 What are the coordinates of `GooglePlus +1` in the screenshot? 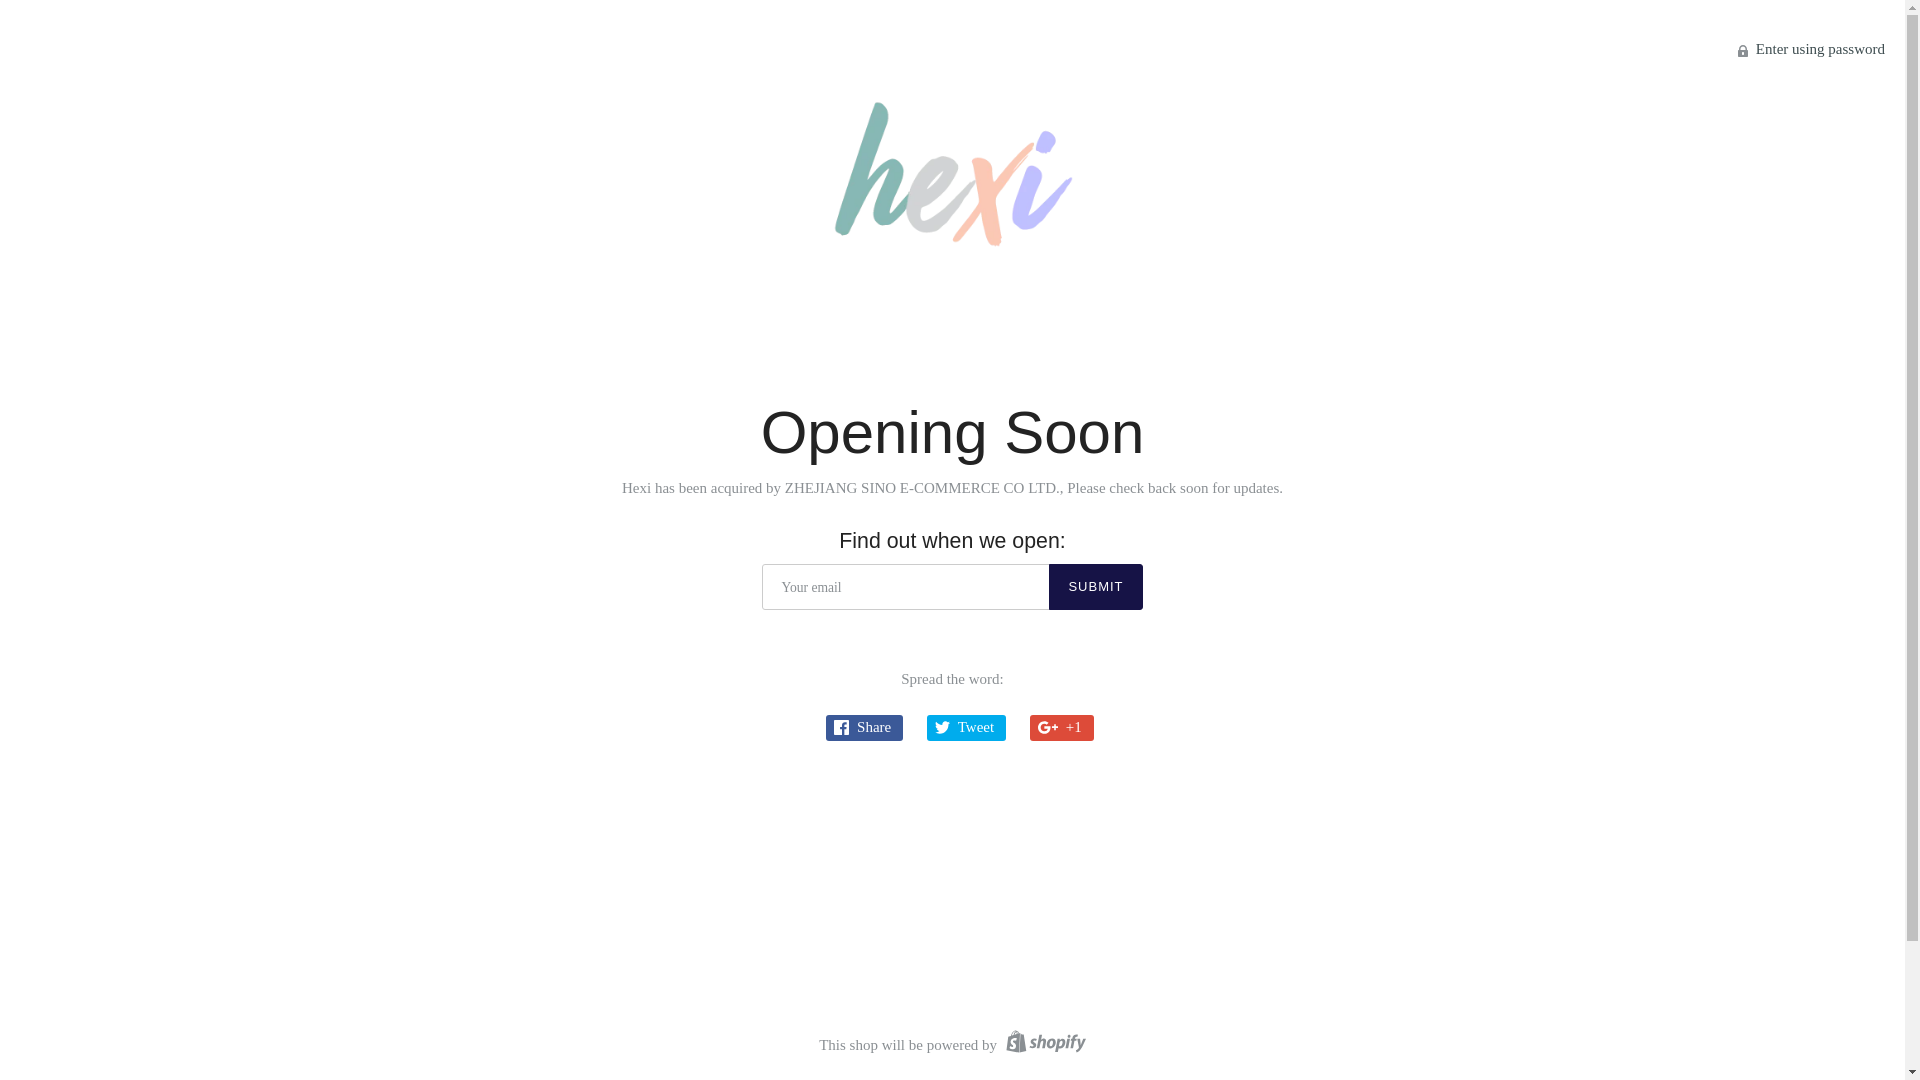 It's located at (1062, 728).